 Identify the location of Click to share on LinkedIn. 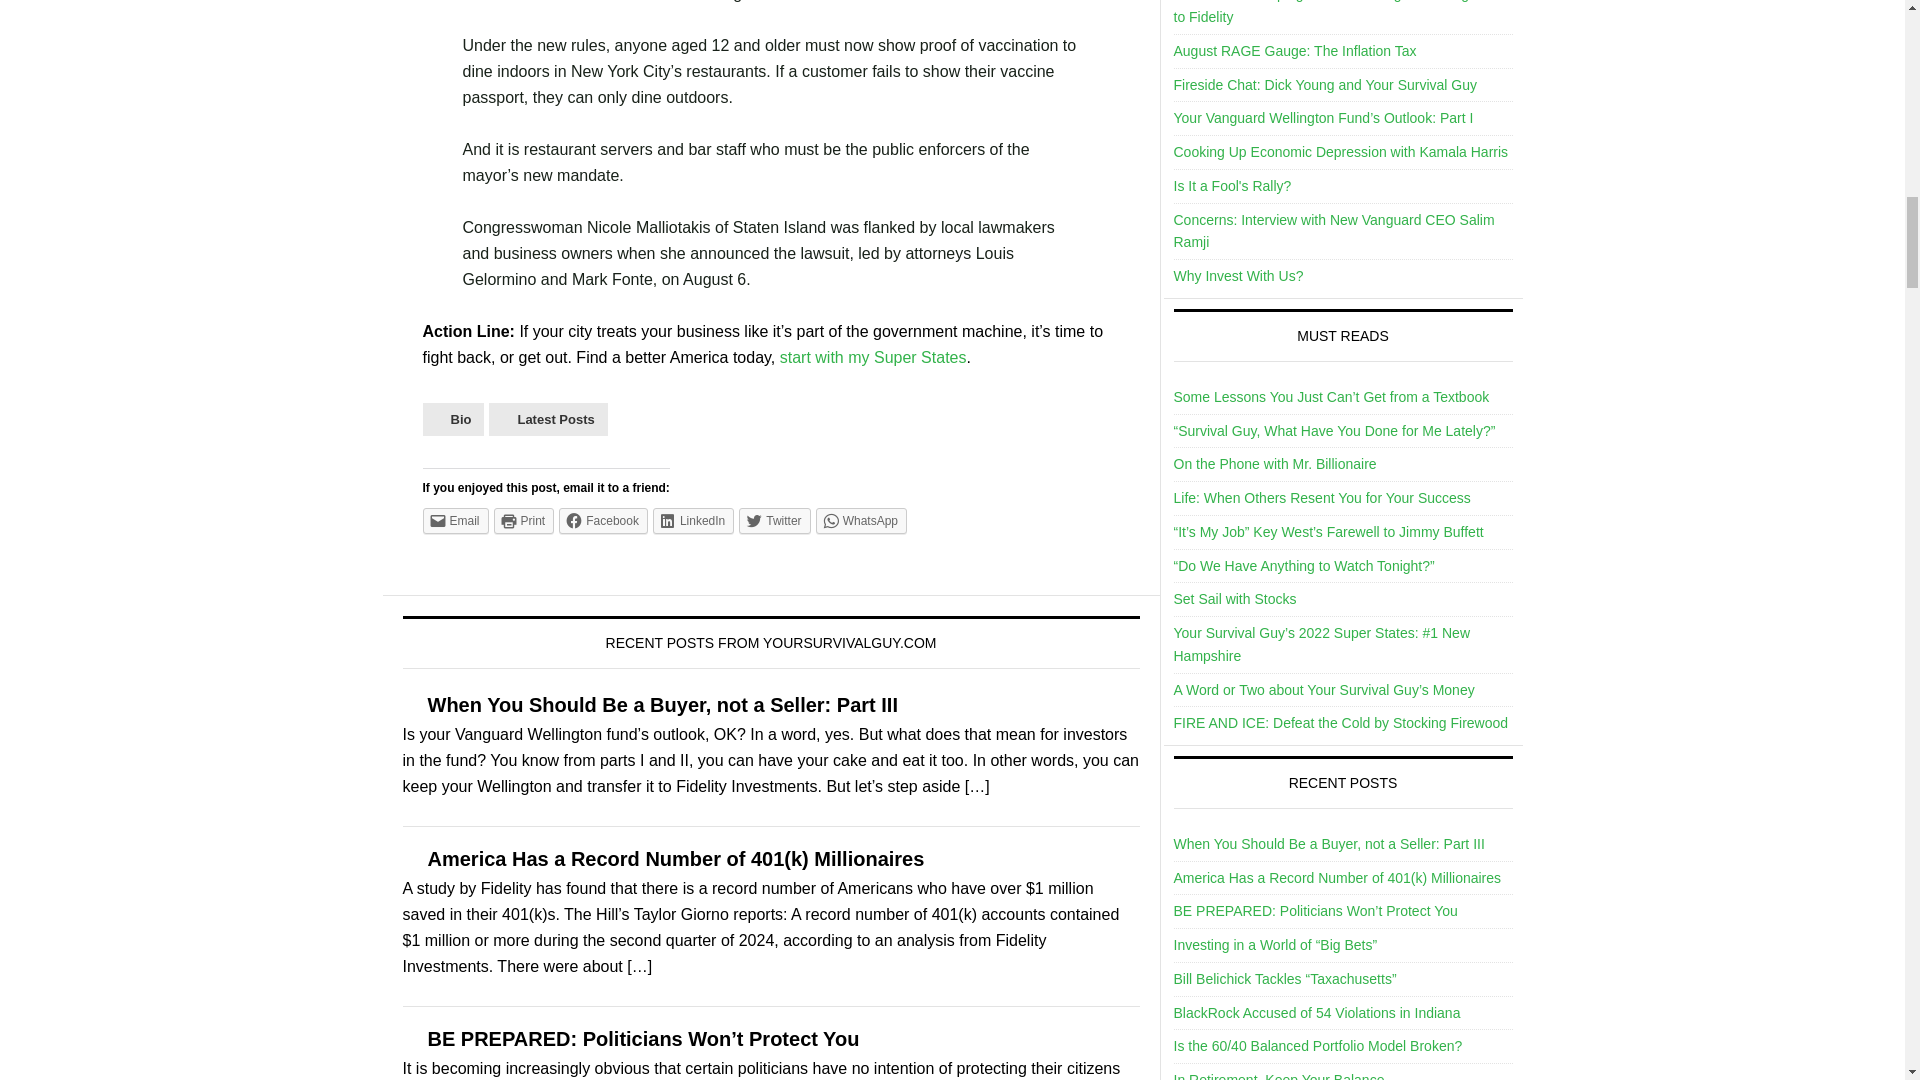
(692, 520).